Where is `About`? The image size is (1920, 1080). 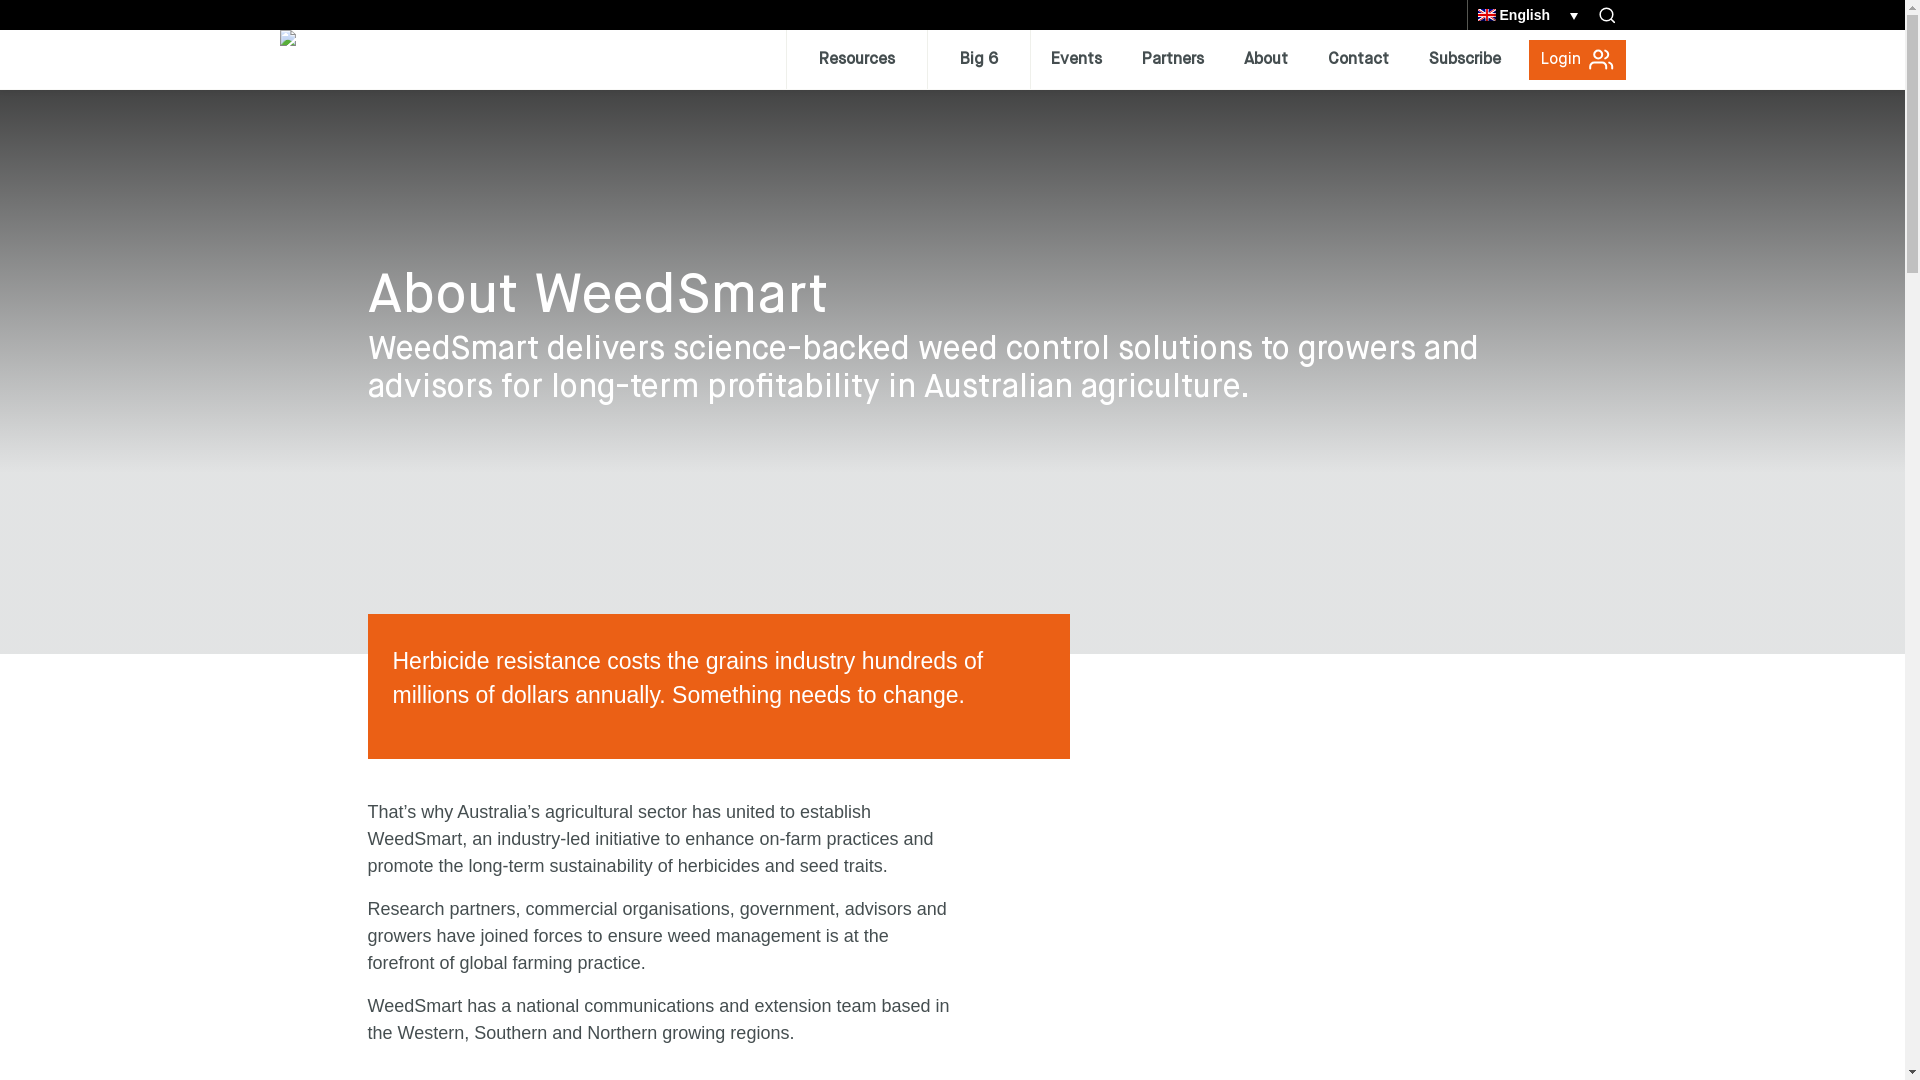 About is located at coordinates (1266, 60).